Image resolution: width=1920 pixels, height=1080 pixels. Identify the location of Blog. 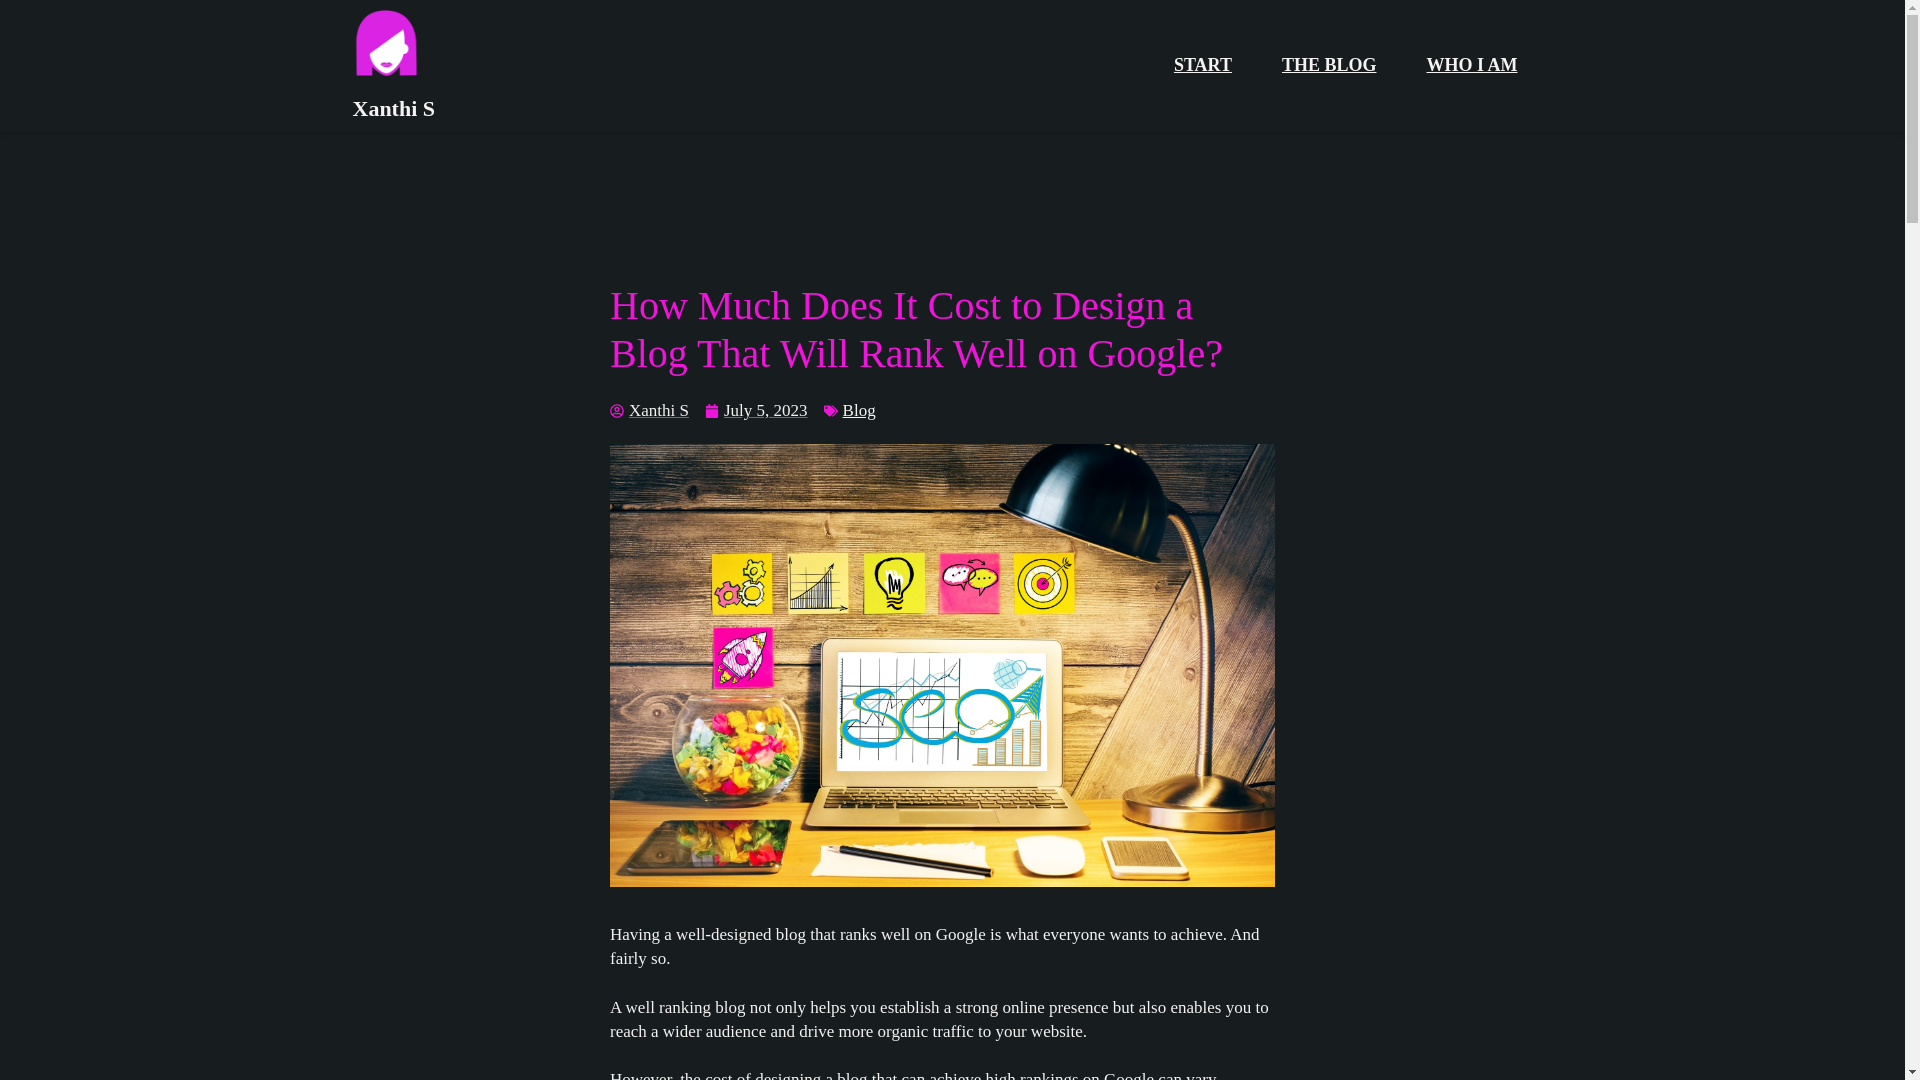
(858, 410).